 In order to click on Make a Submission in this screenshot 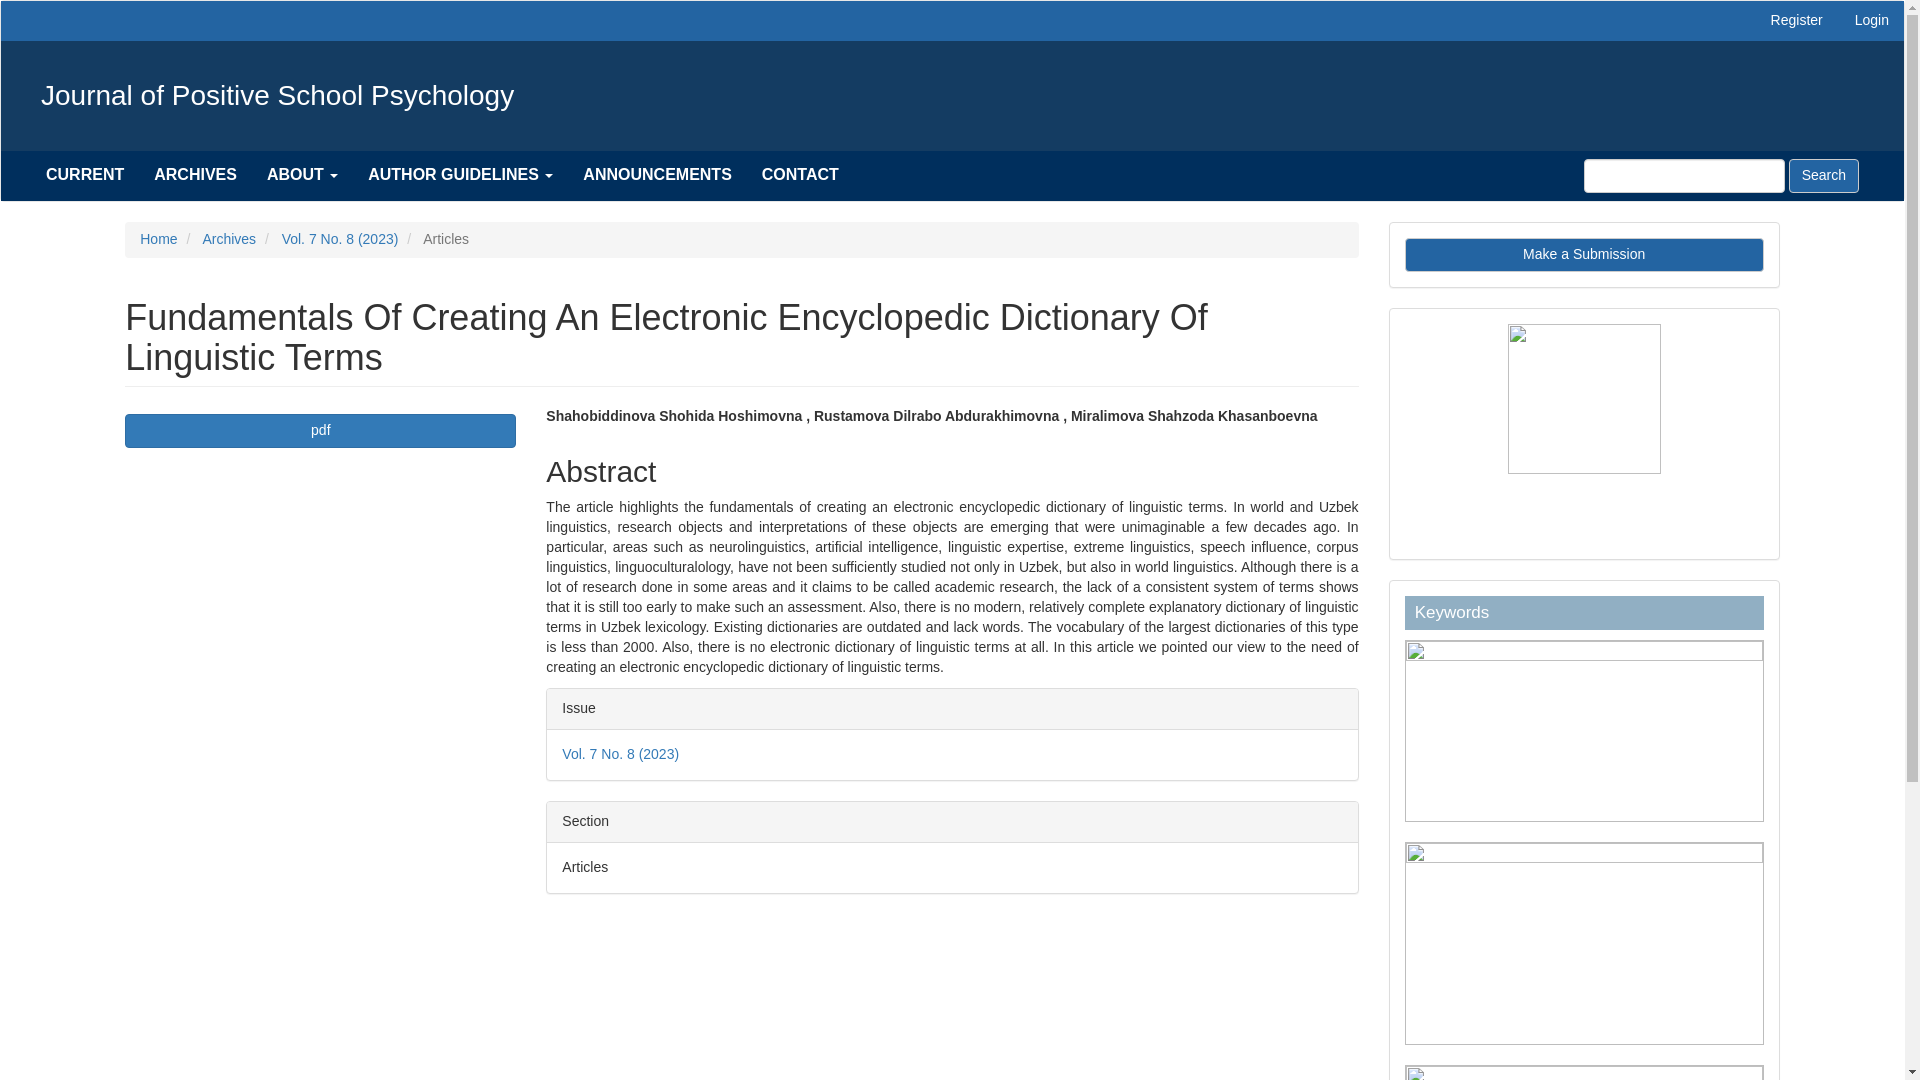, I will do `click(1584, 254)`.